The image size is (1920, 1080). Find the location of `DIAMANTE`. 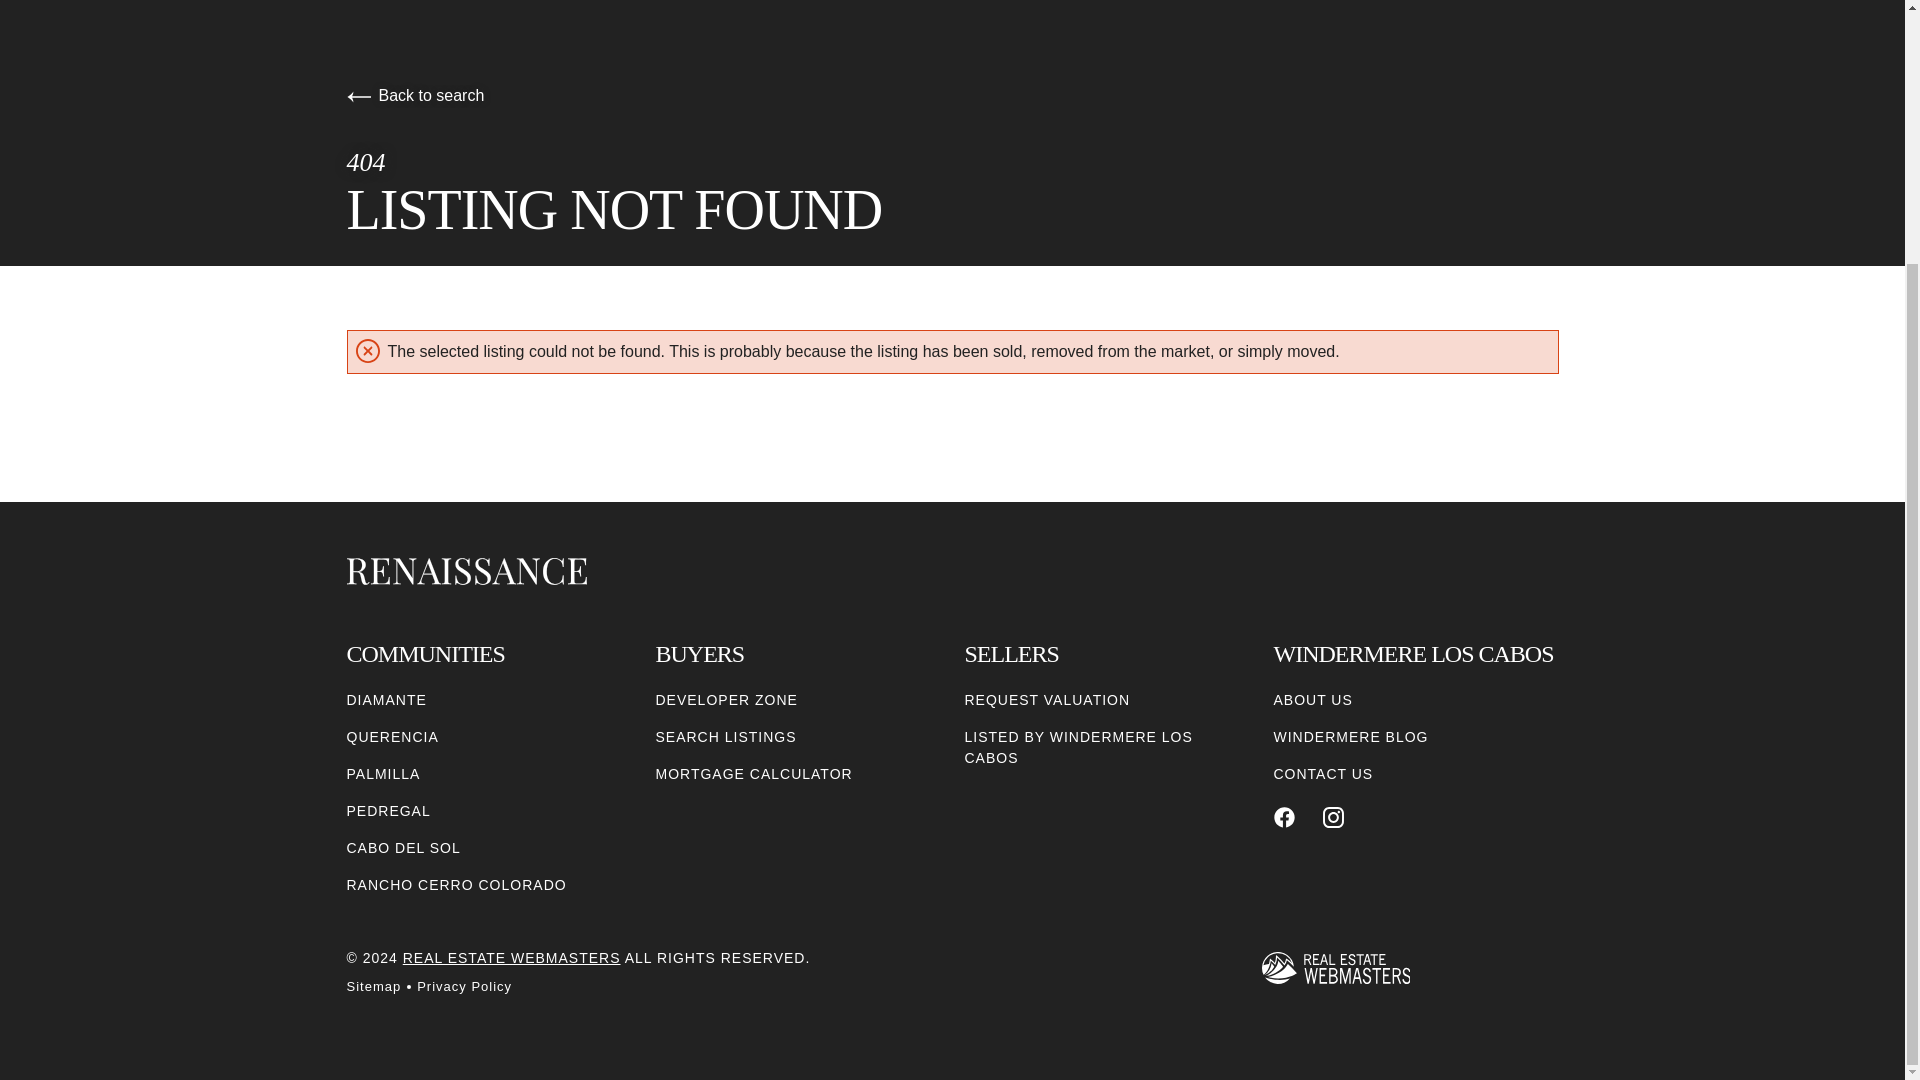

DIAMANTE is located at coordinates (386, 700).